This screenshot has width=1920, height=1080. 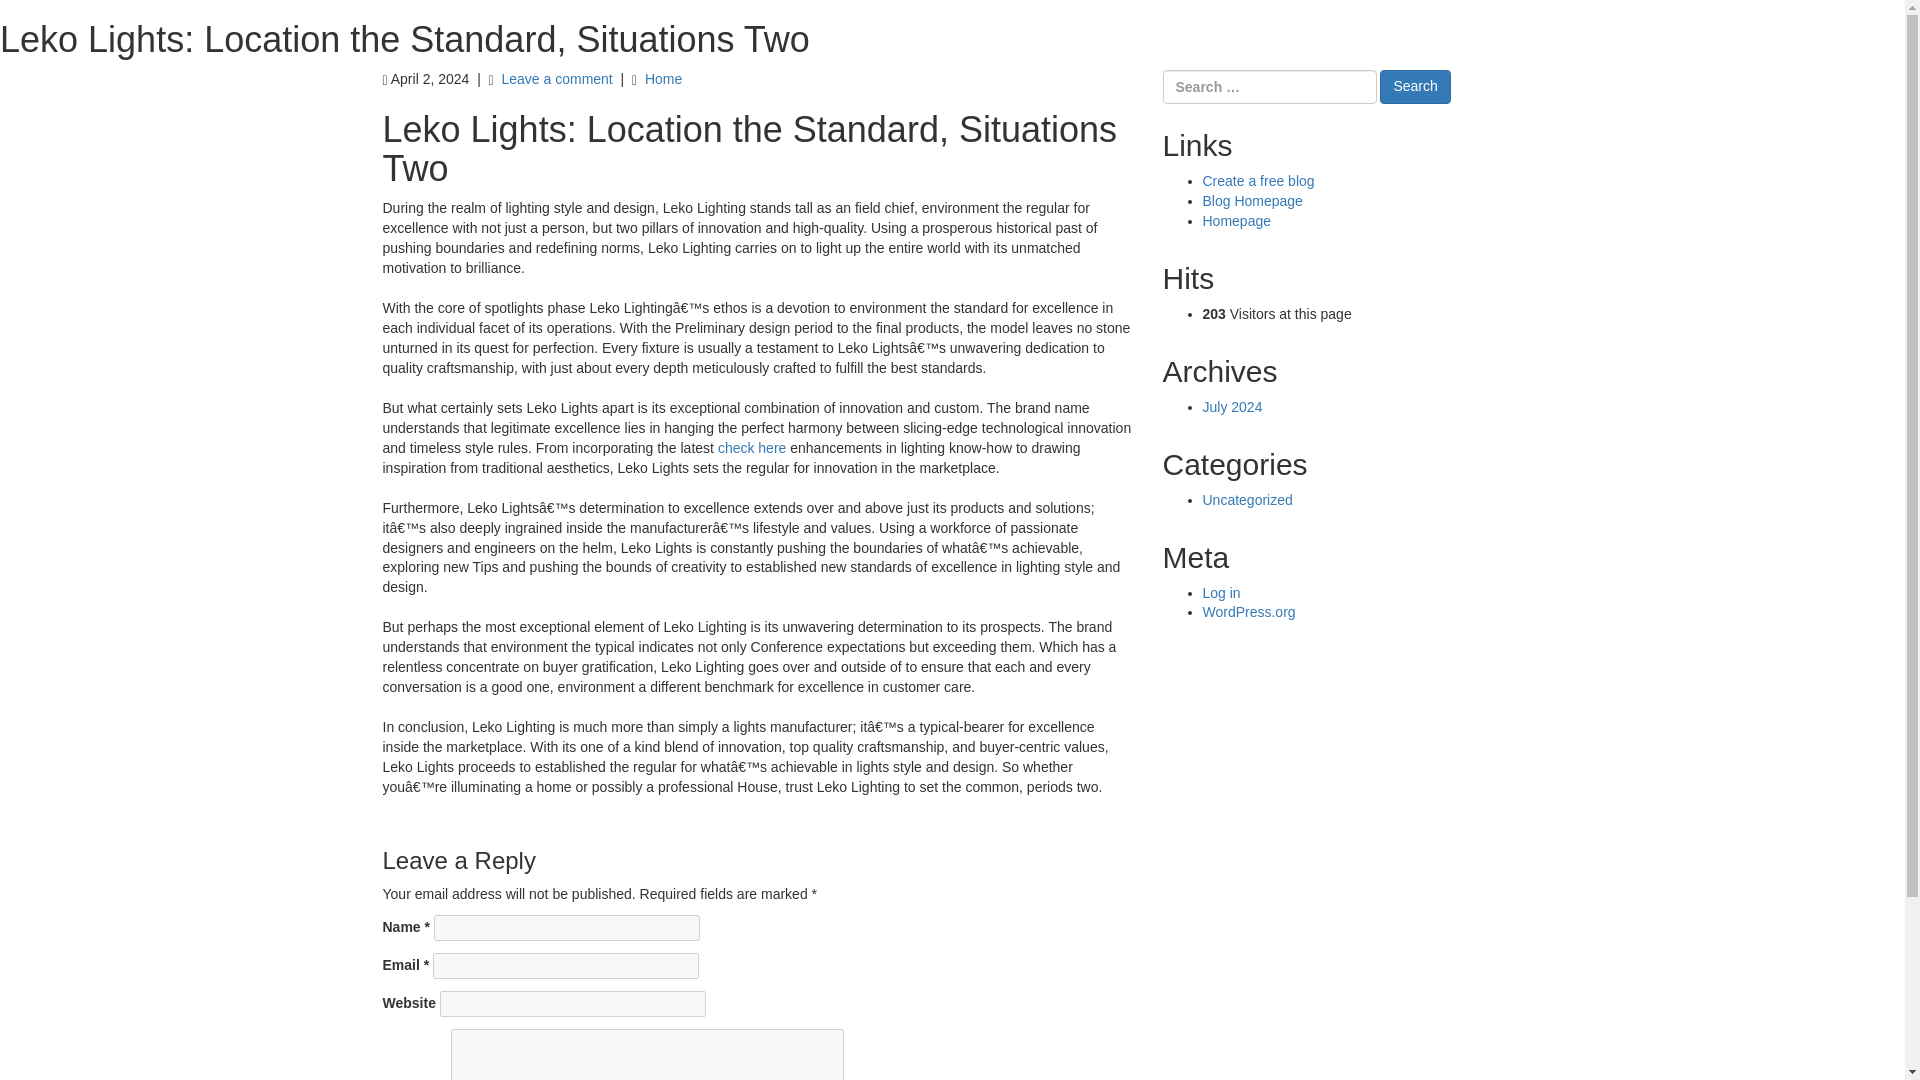 What do you see at coordinates (1231, 406) in the screenshot?
I see `July 2024` at bounding box center [1231, 406].